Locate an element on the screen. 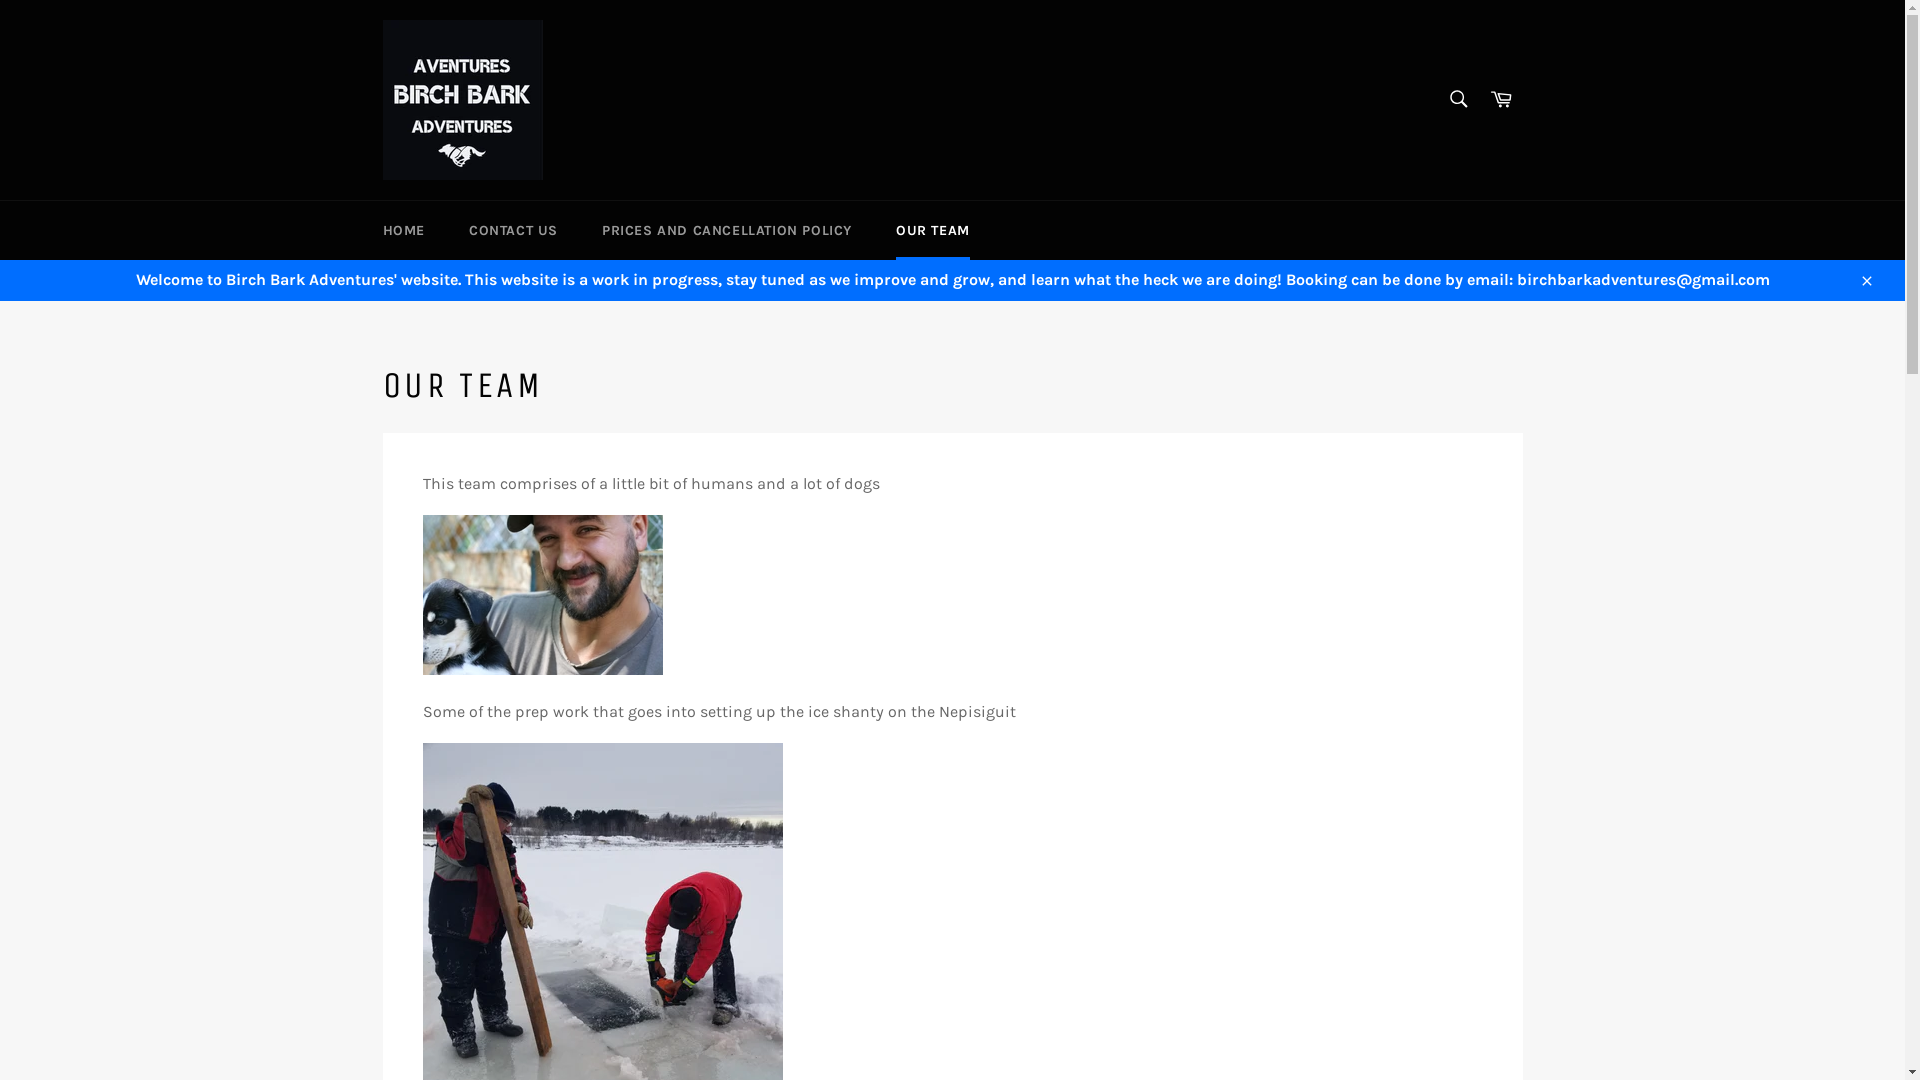  Cart is located at coordinates (1501, 100).